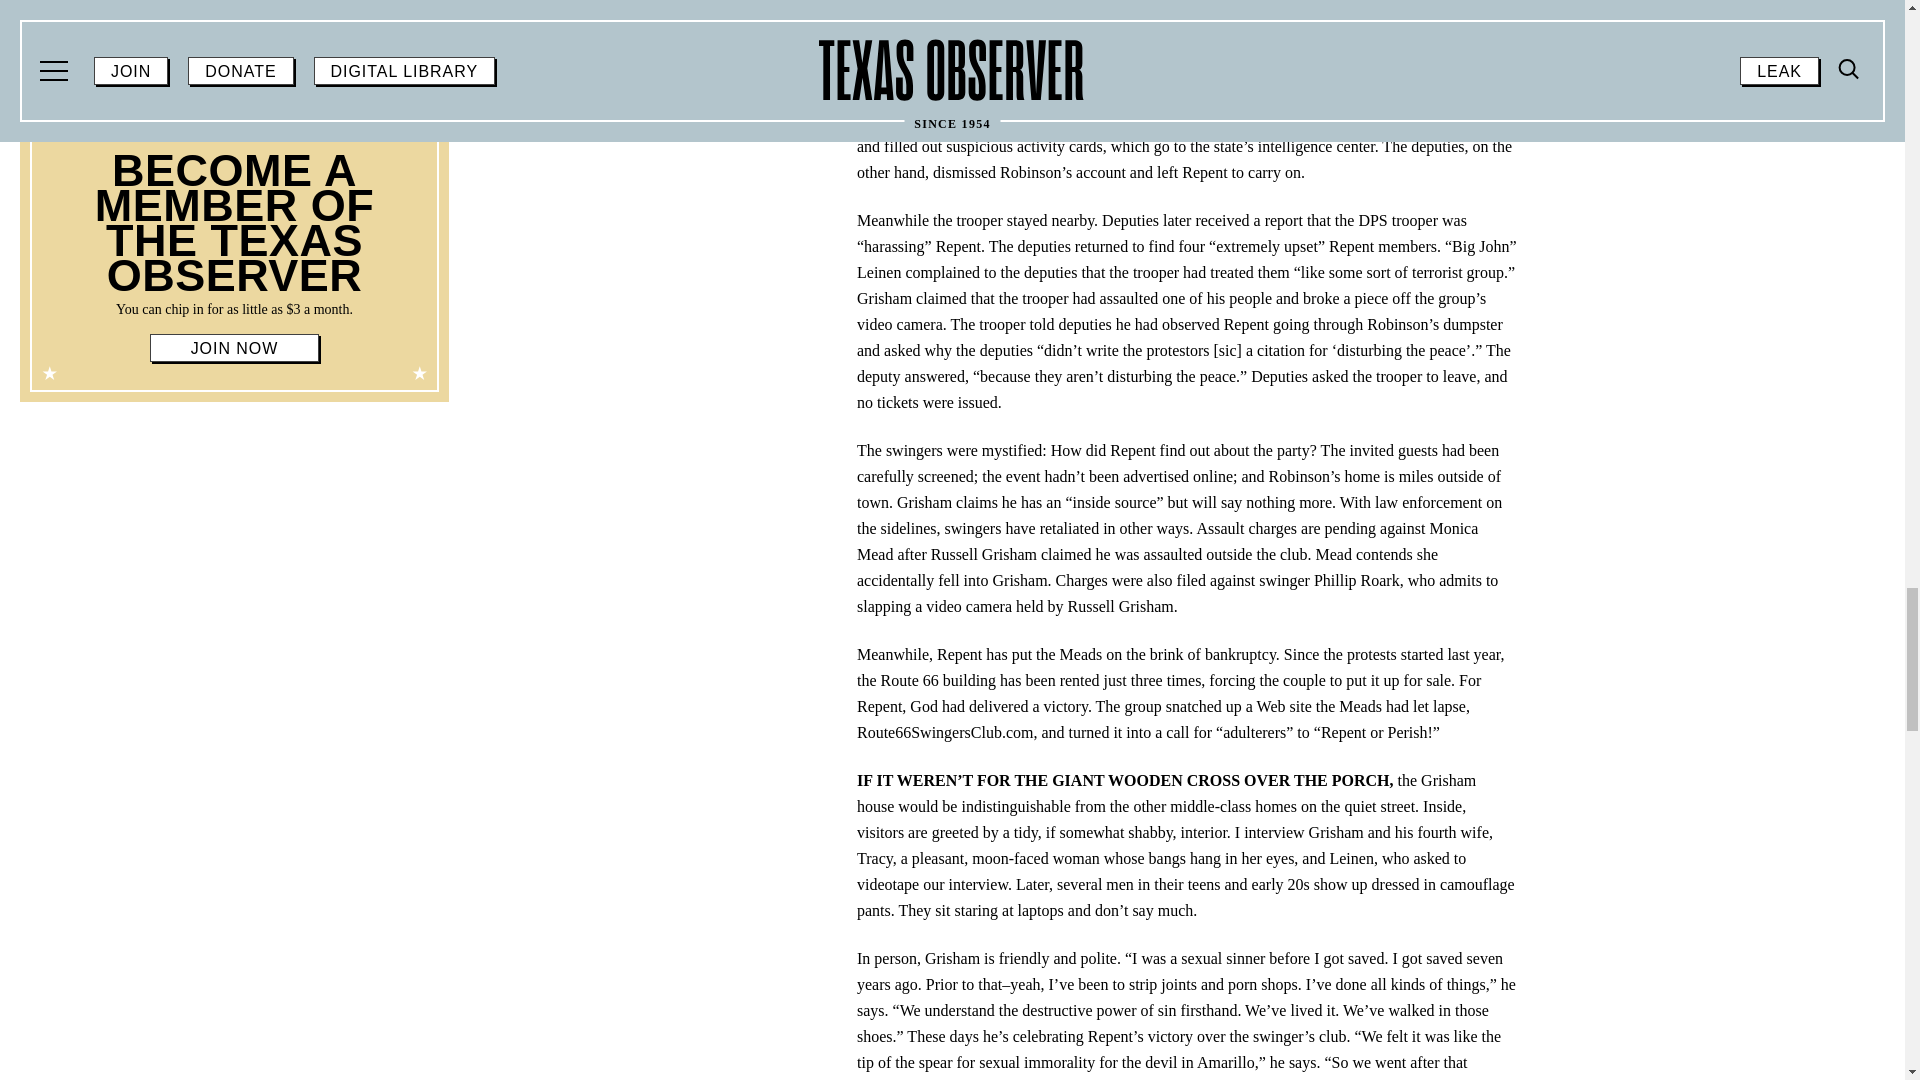 Image resolution: width=1920 pixels, height=1080 pixels. I want to click on Learn more about citizens fighting Repent., so click(1382, 94).